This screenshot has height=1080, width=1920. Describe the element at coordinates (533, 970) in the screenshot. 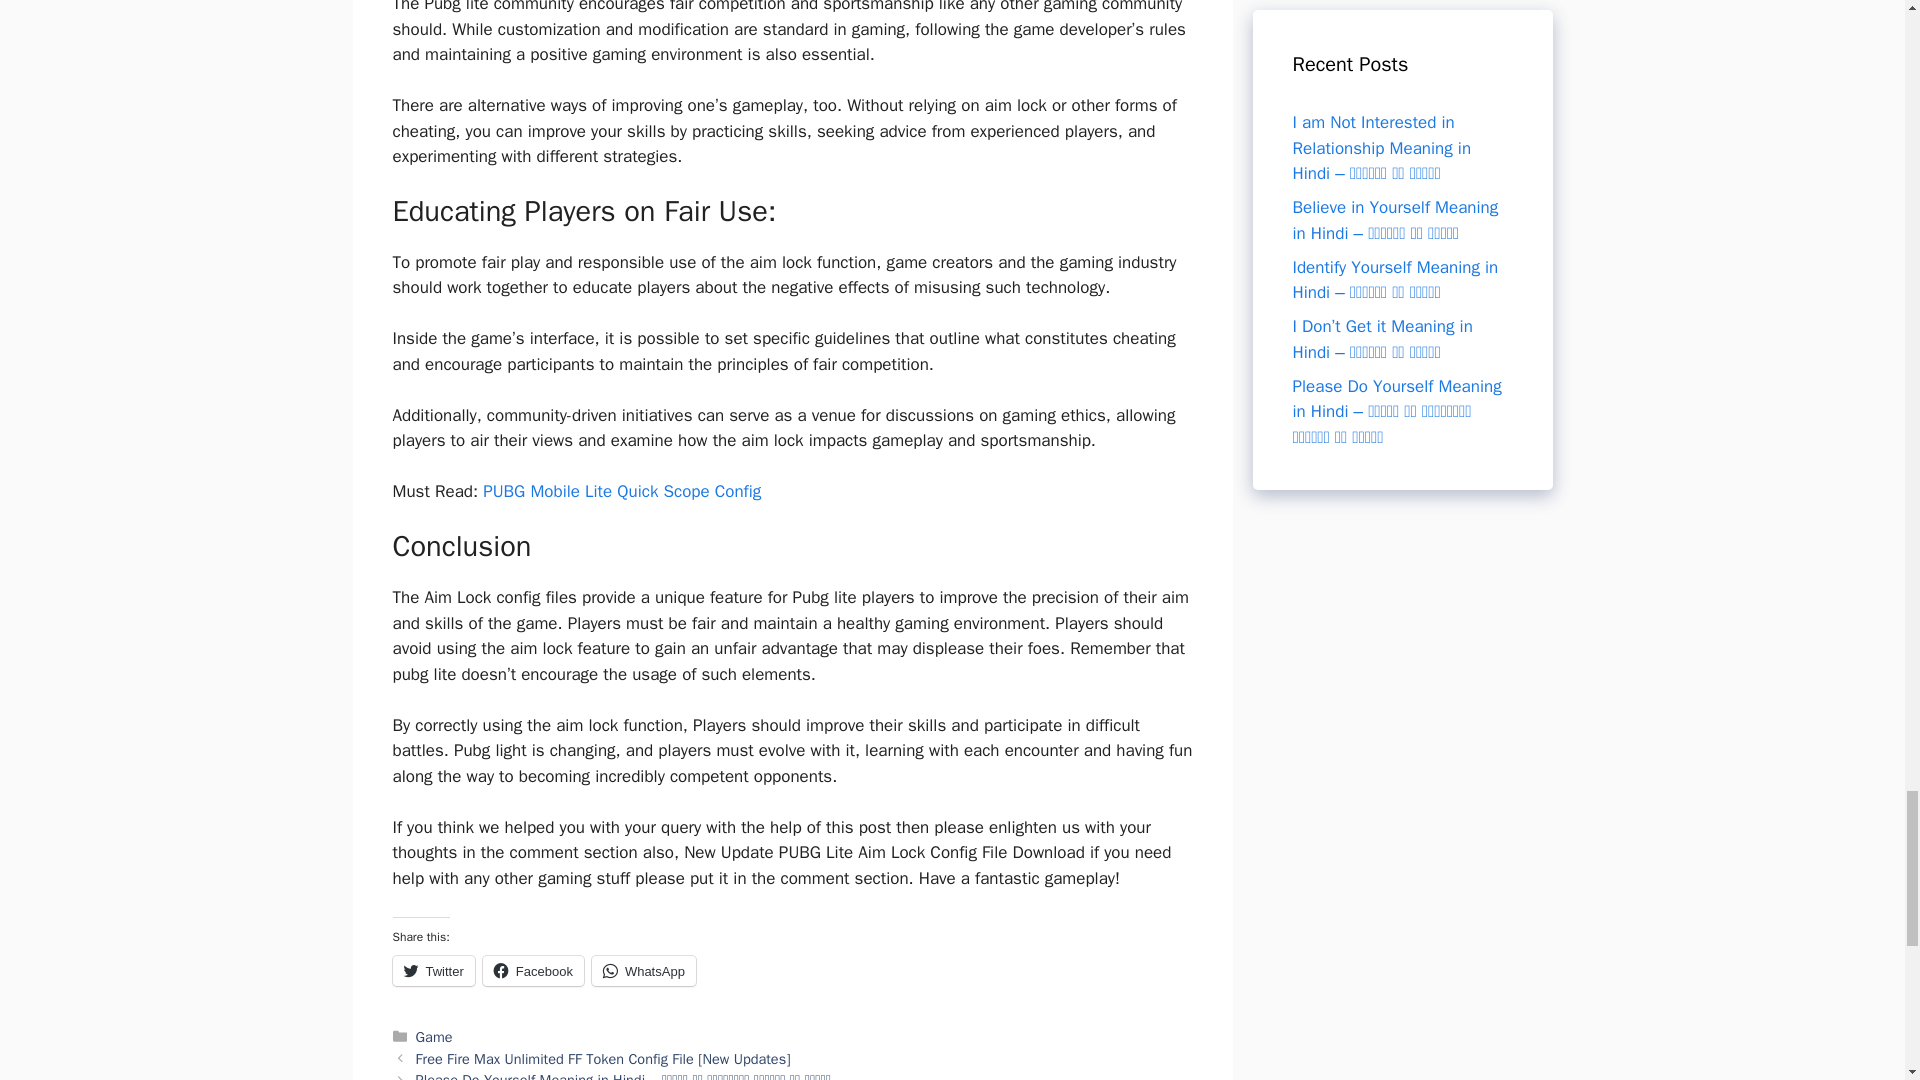

I see `Click to share on Facebook` at that location.